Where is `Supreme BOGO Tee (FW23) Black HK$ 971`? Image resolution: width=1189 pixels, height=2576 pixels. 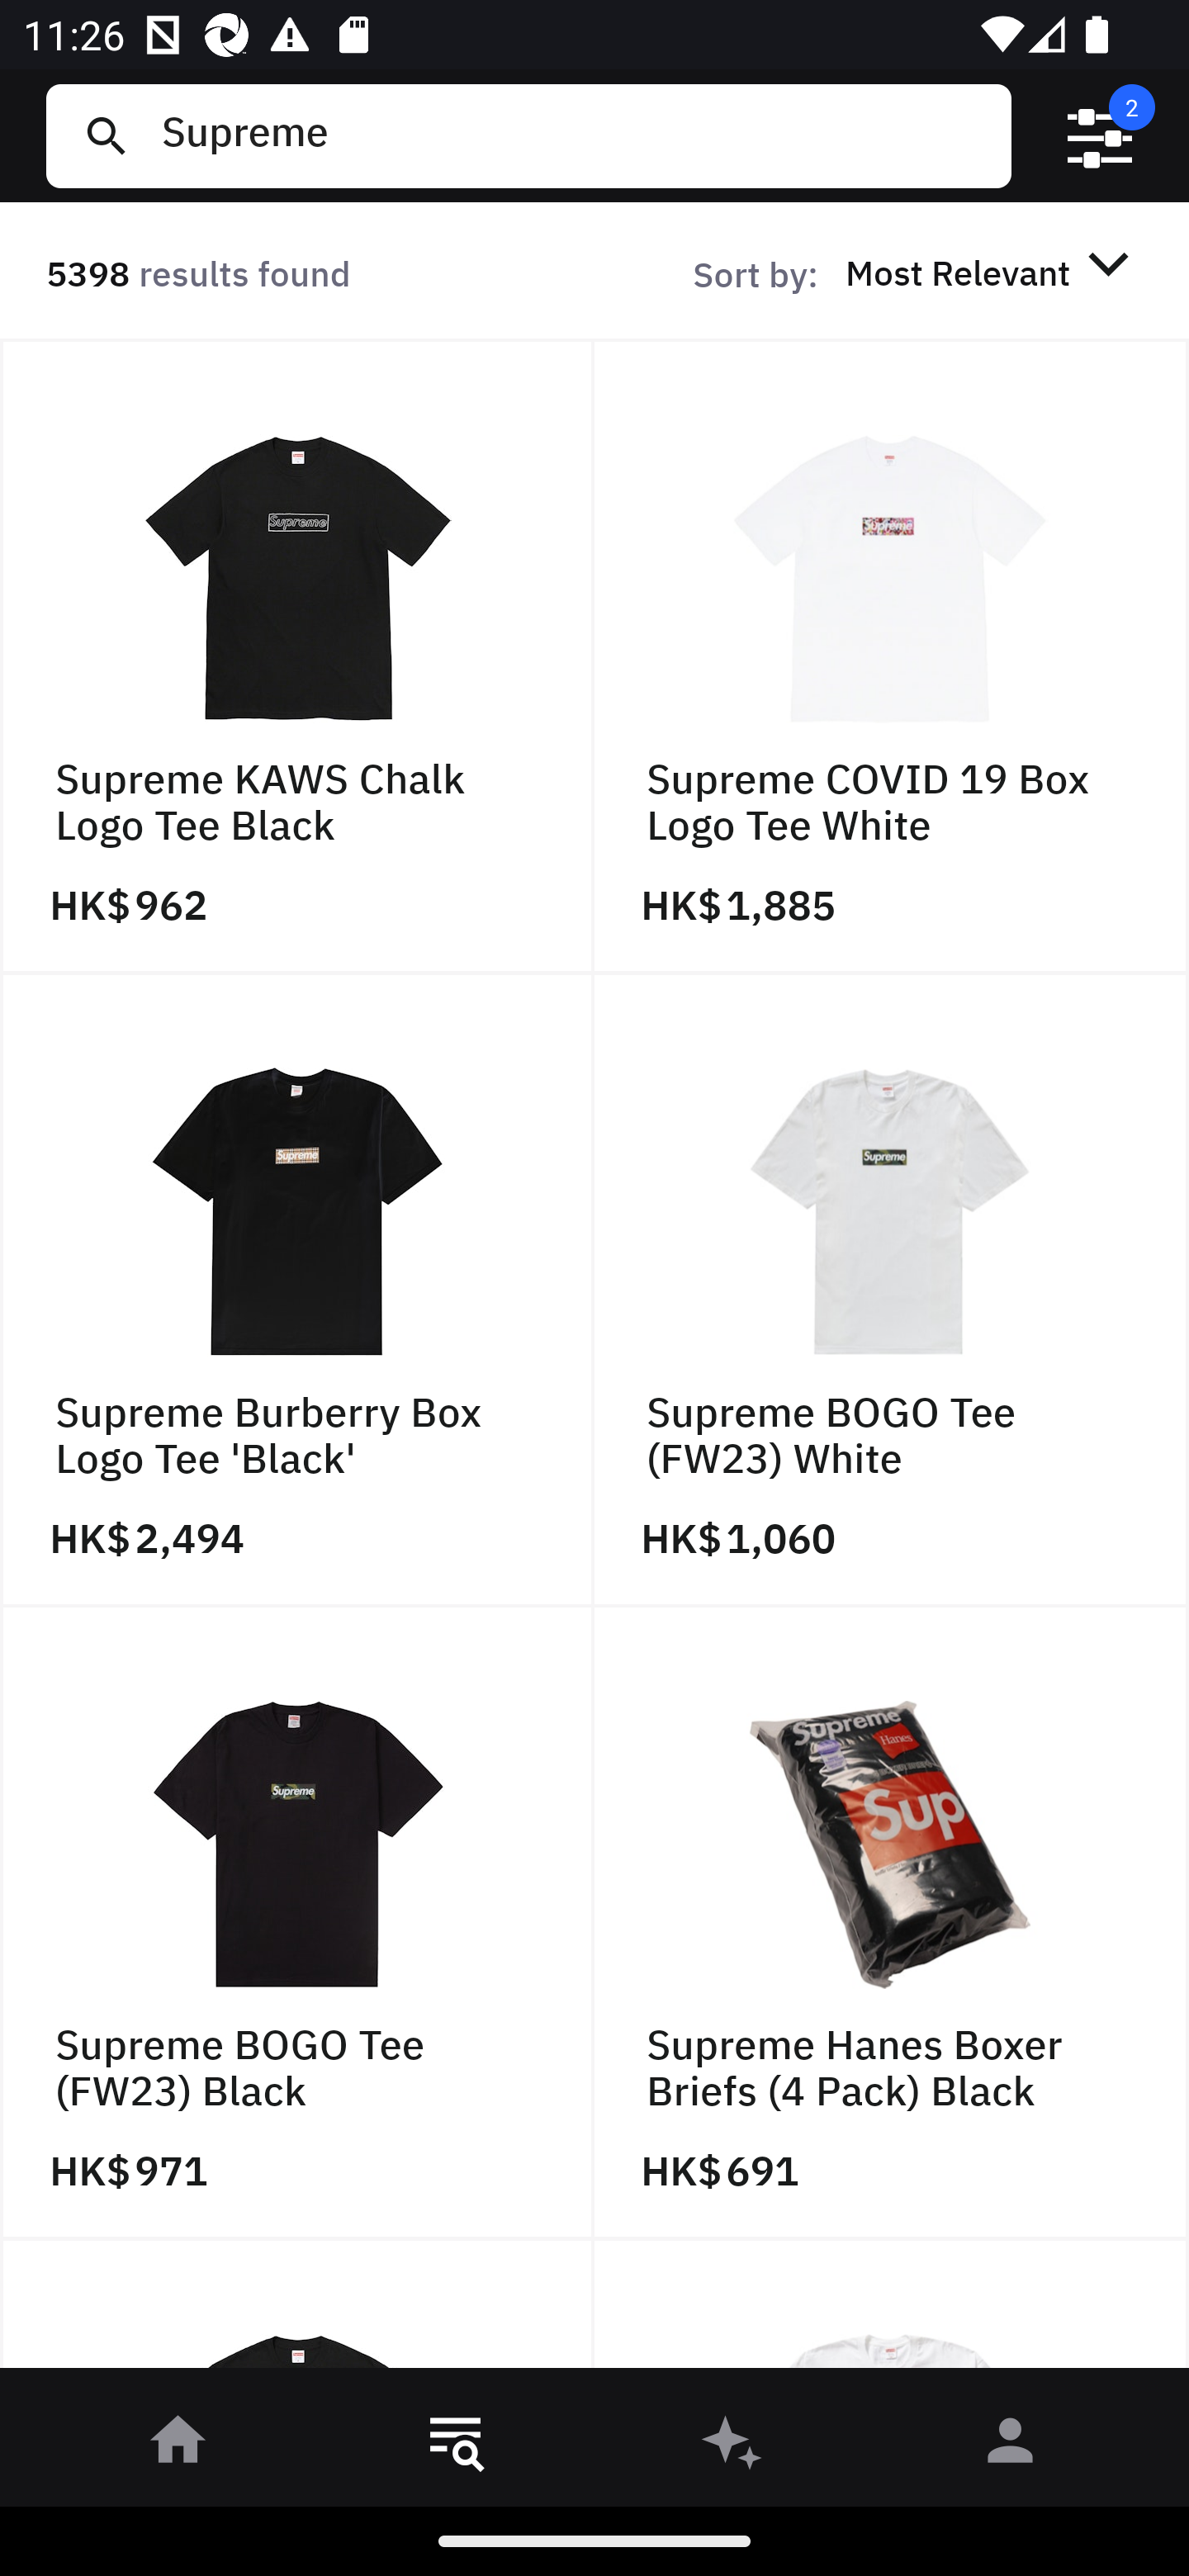 Supreme BOGO Tee (FW23) Black HK$ 971 is located at coordinates (297, 1924).